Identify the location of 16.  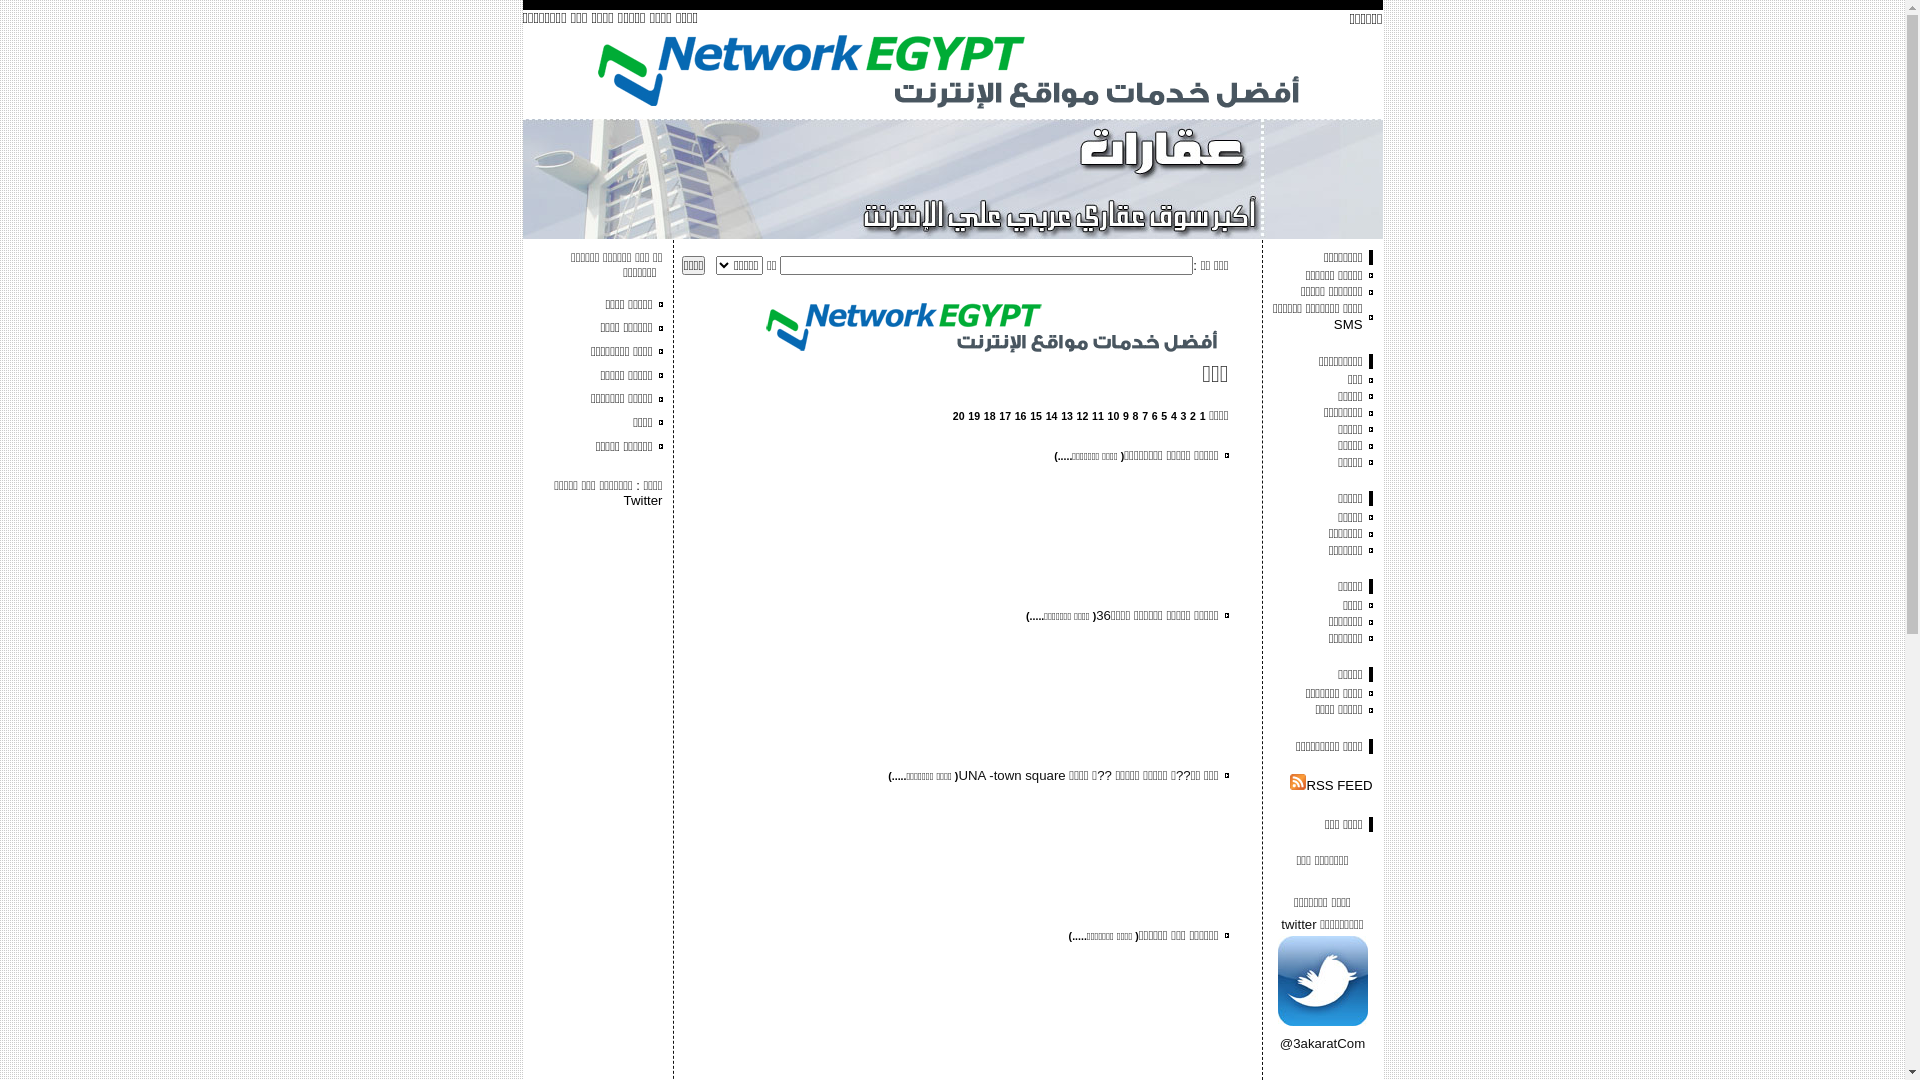
(1021, 416).